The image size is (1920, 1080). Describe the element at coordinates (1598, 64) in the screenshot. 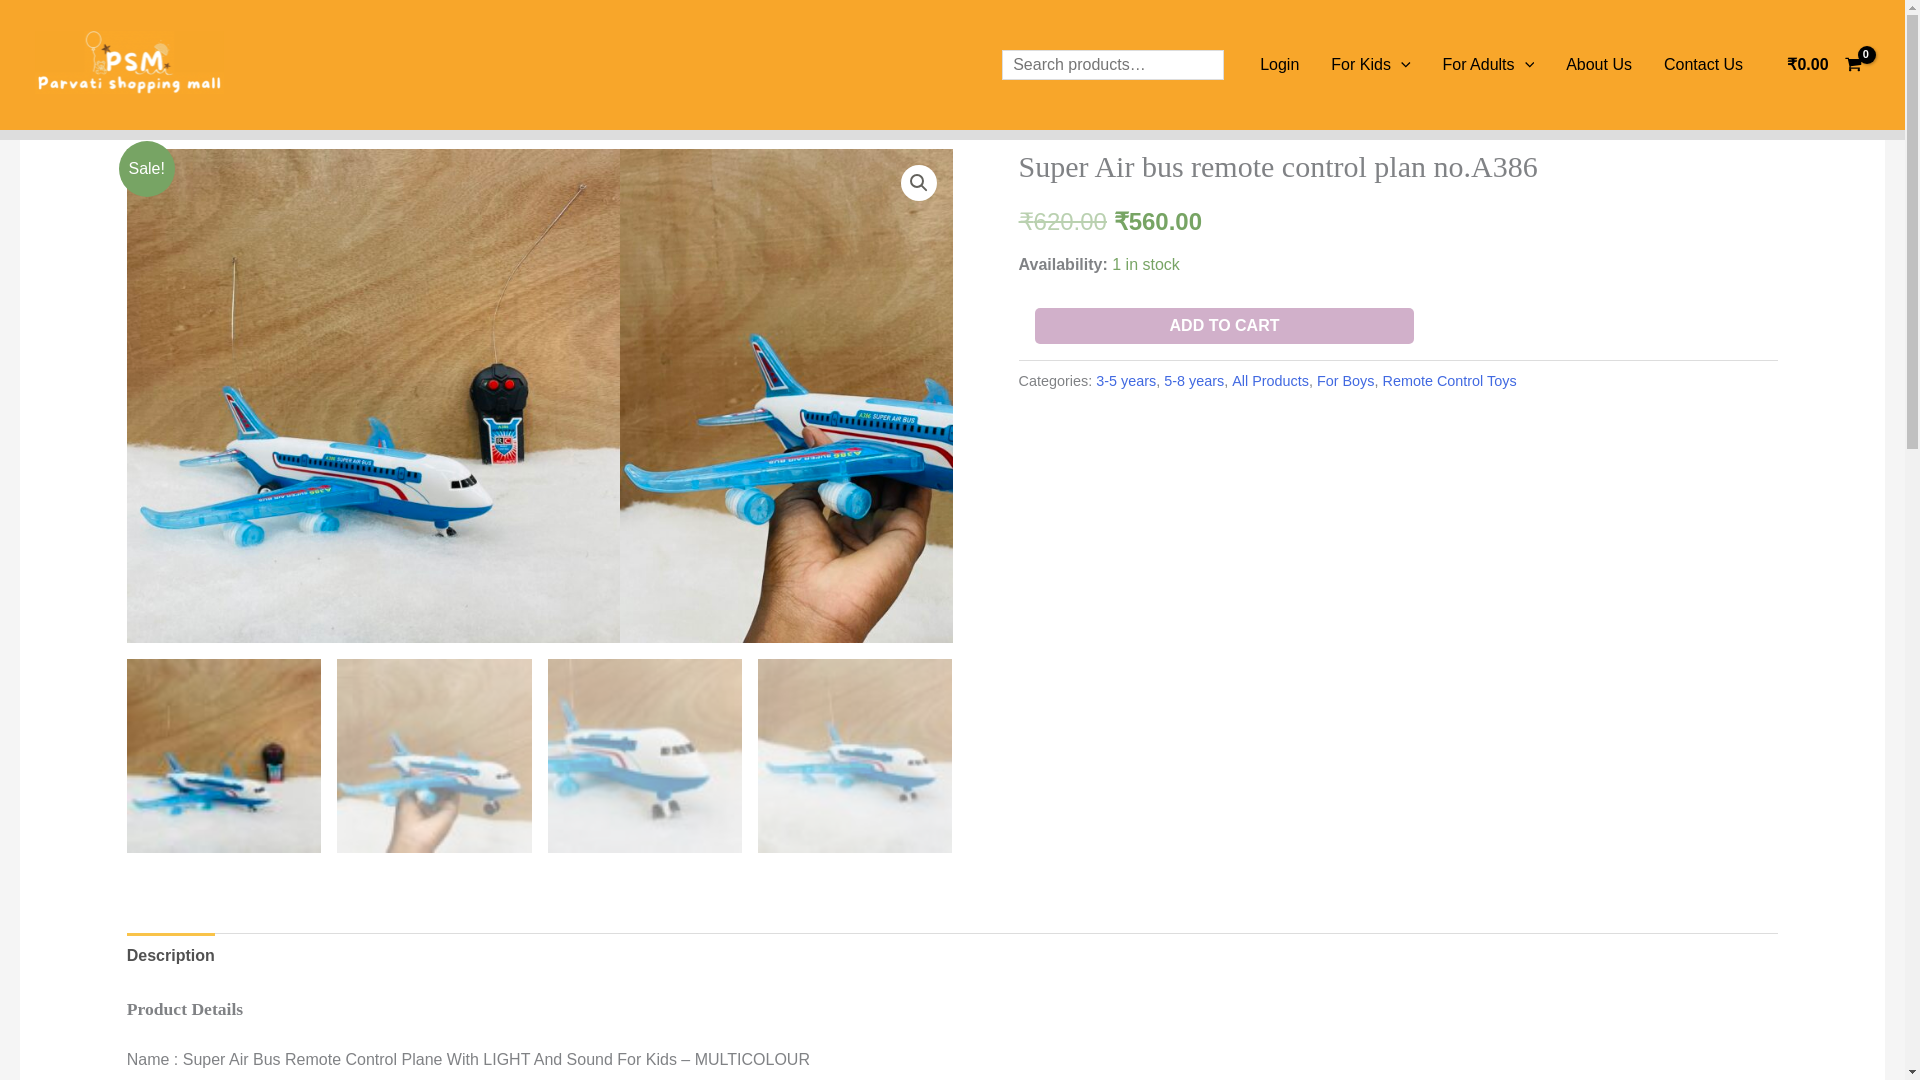

I see `About Us` at that location.